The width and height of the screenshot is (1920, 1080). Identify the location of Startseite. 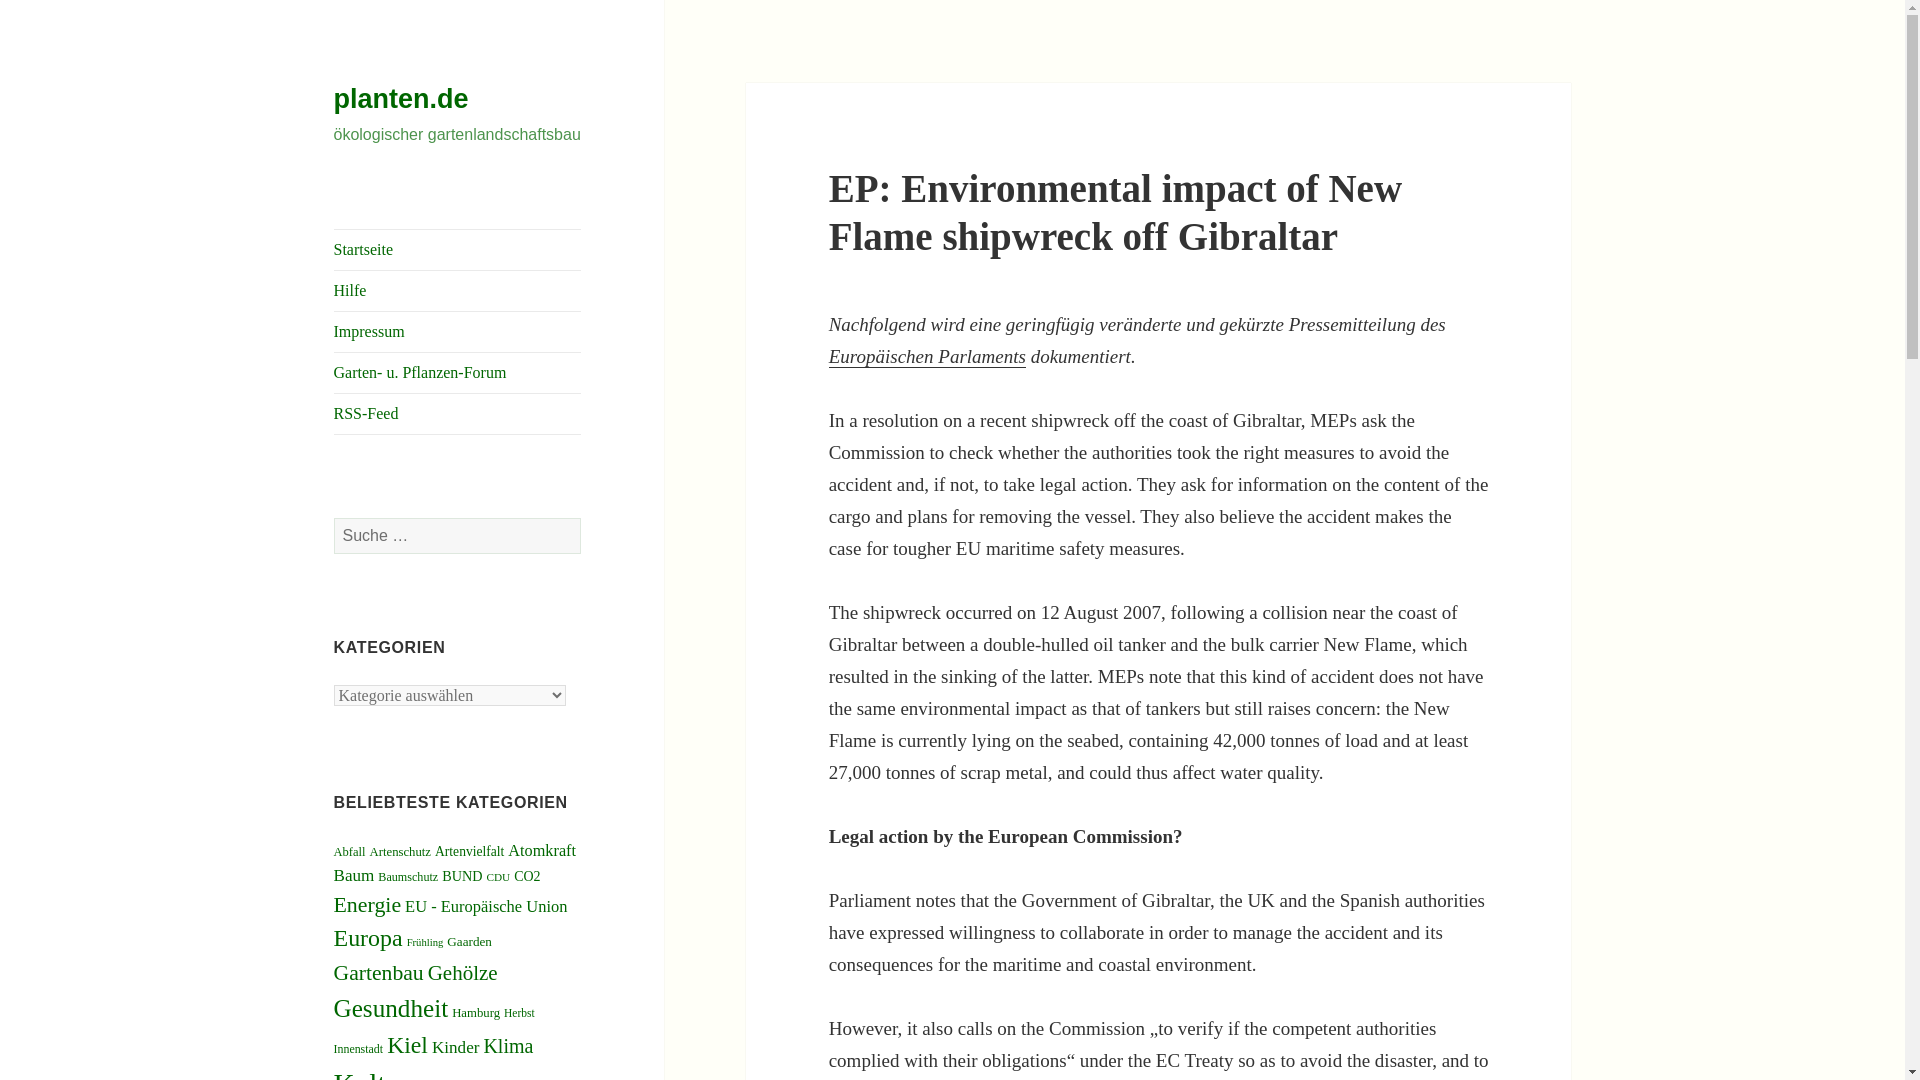
(458, 250).